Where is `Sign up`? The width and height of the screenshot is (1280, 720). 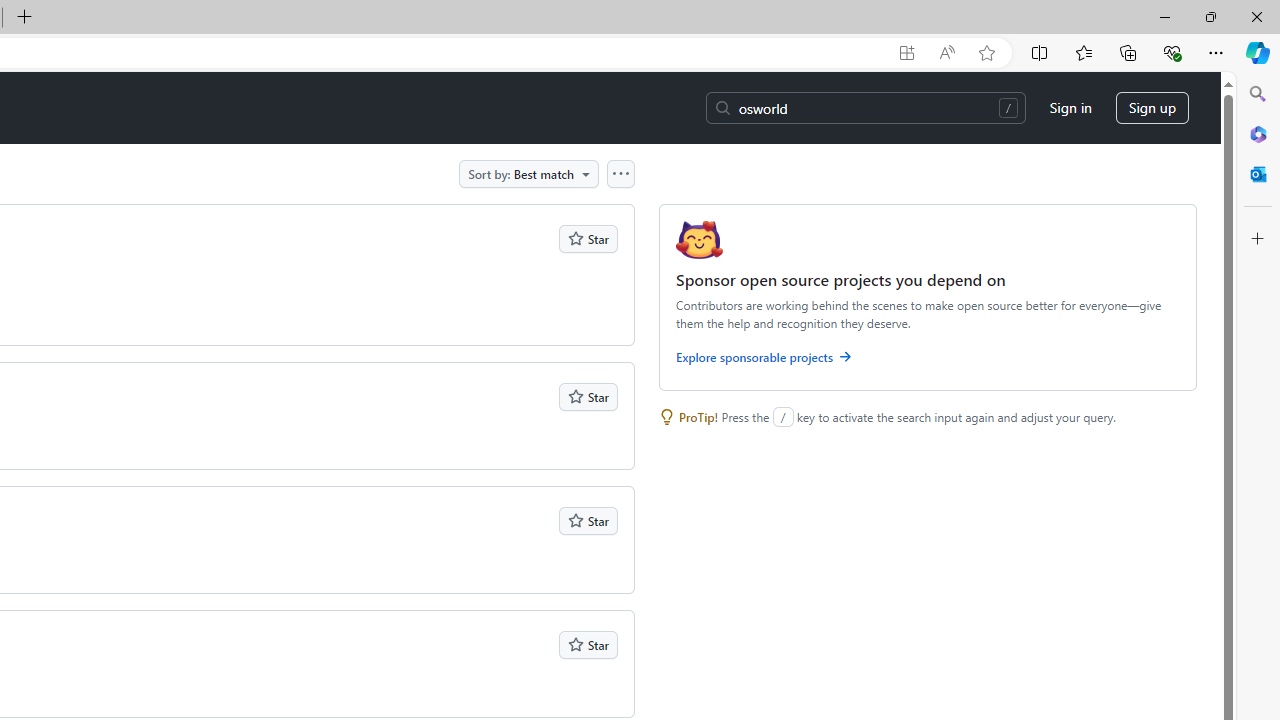 Sign up is located at coordinates (1152, 108).